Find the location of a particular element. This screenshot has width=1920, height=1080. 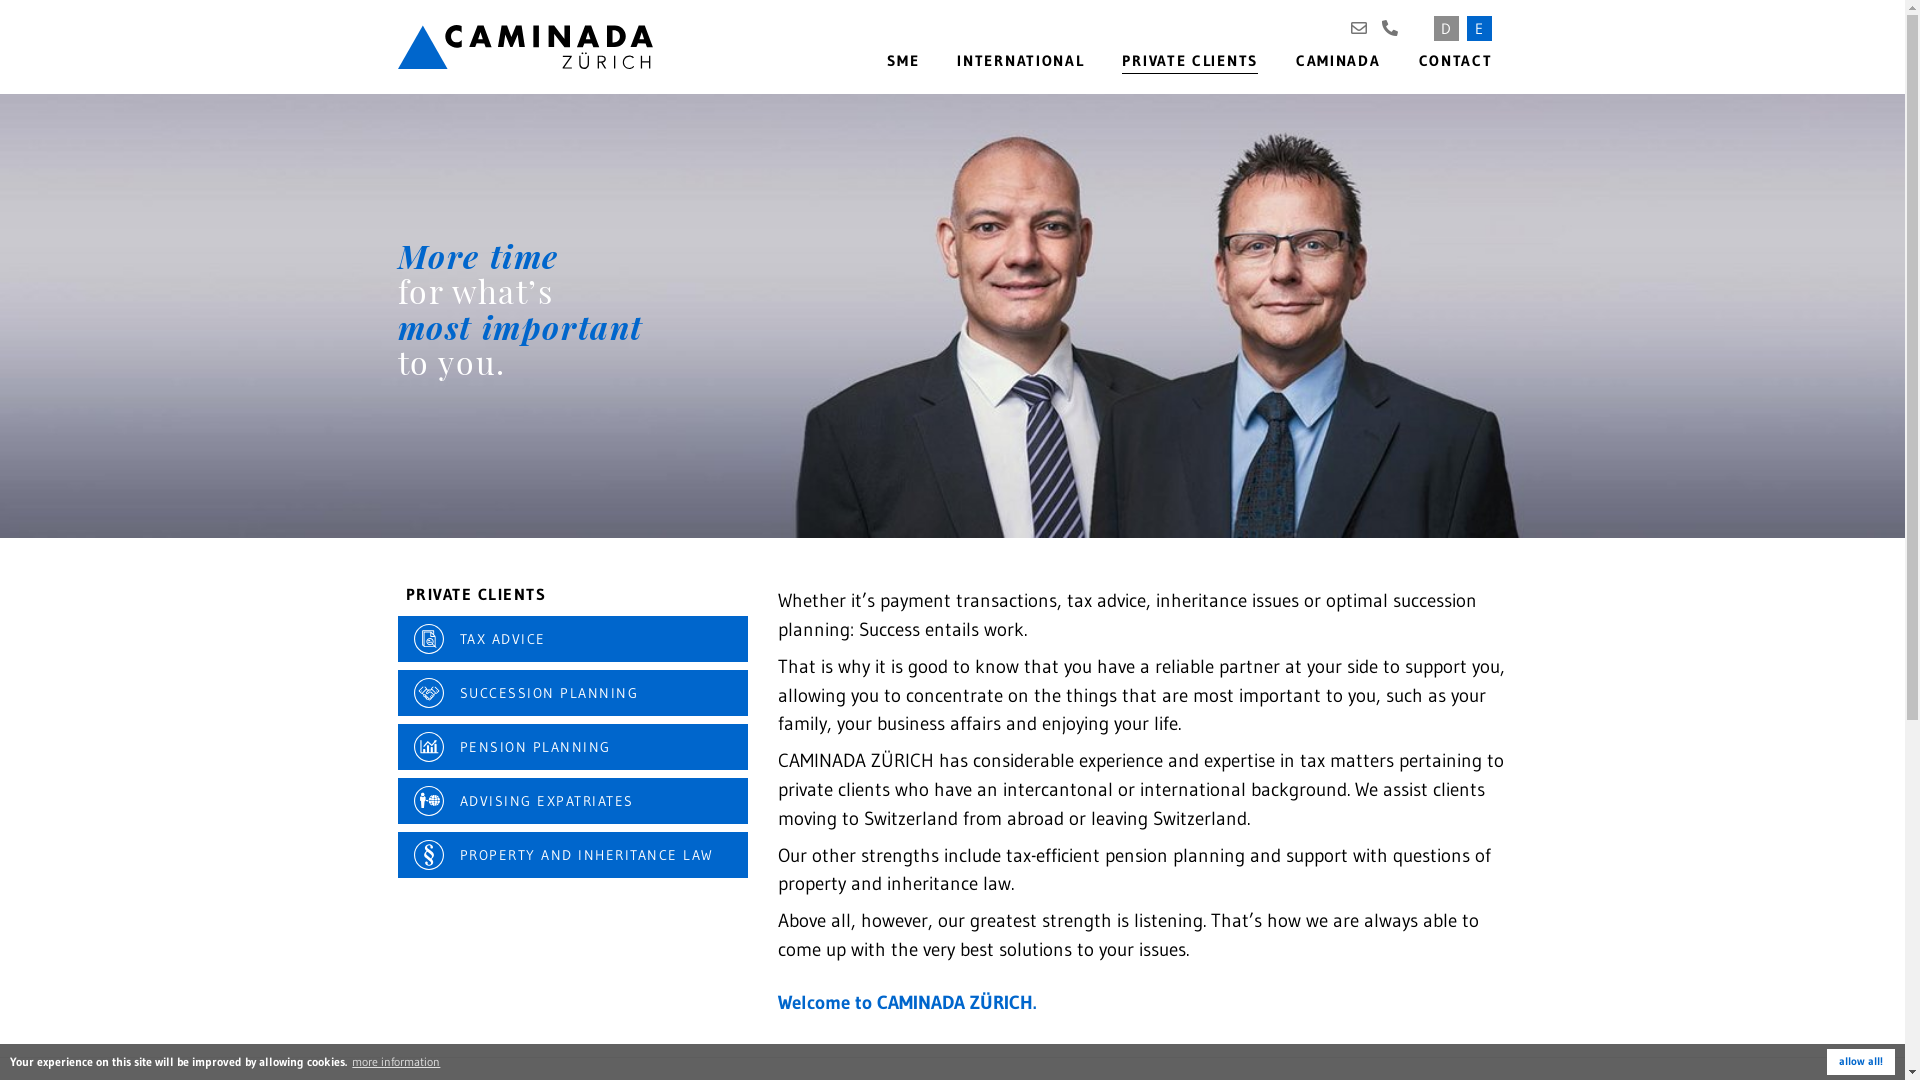

INTERNATIONAL is located at coordinates (1020, 61).